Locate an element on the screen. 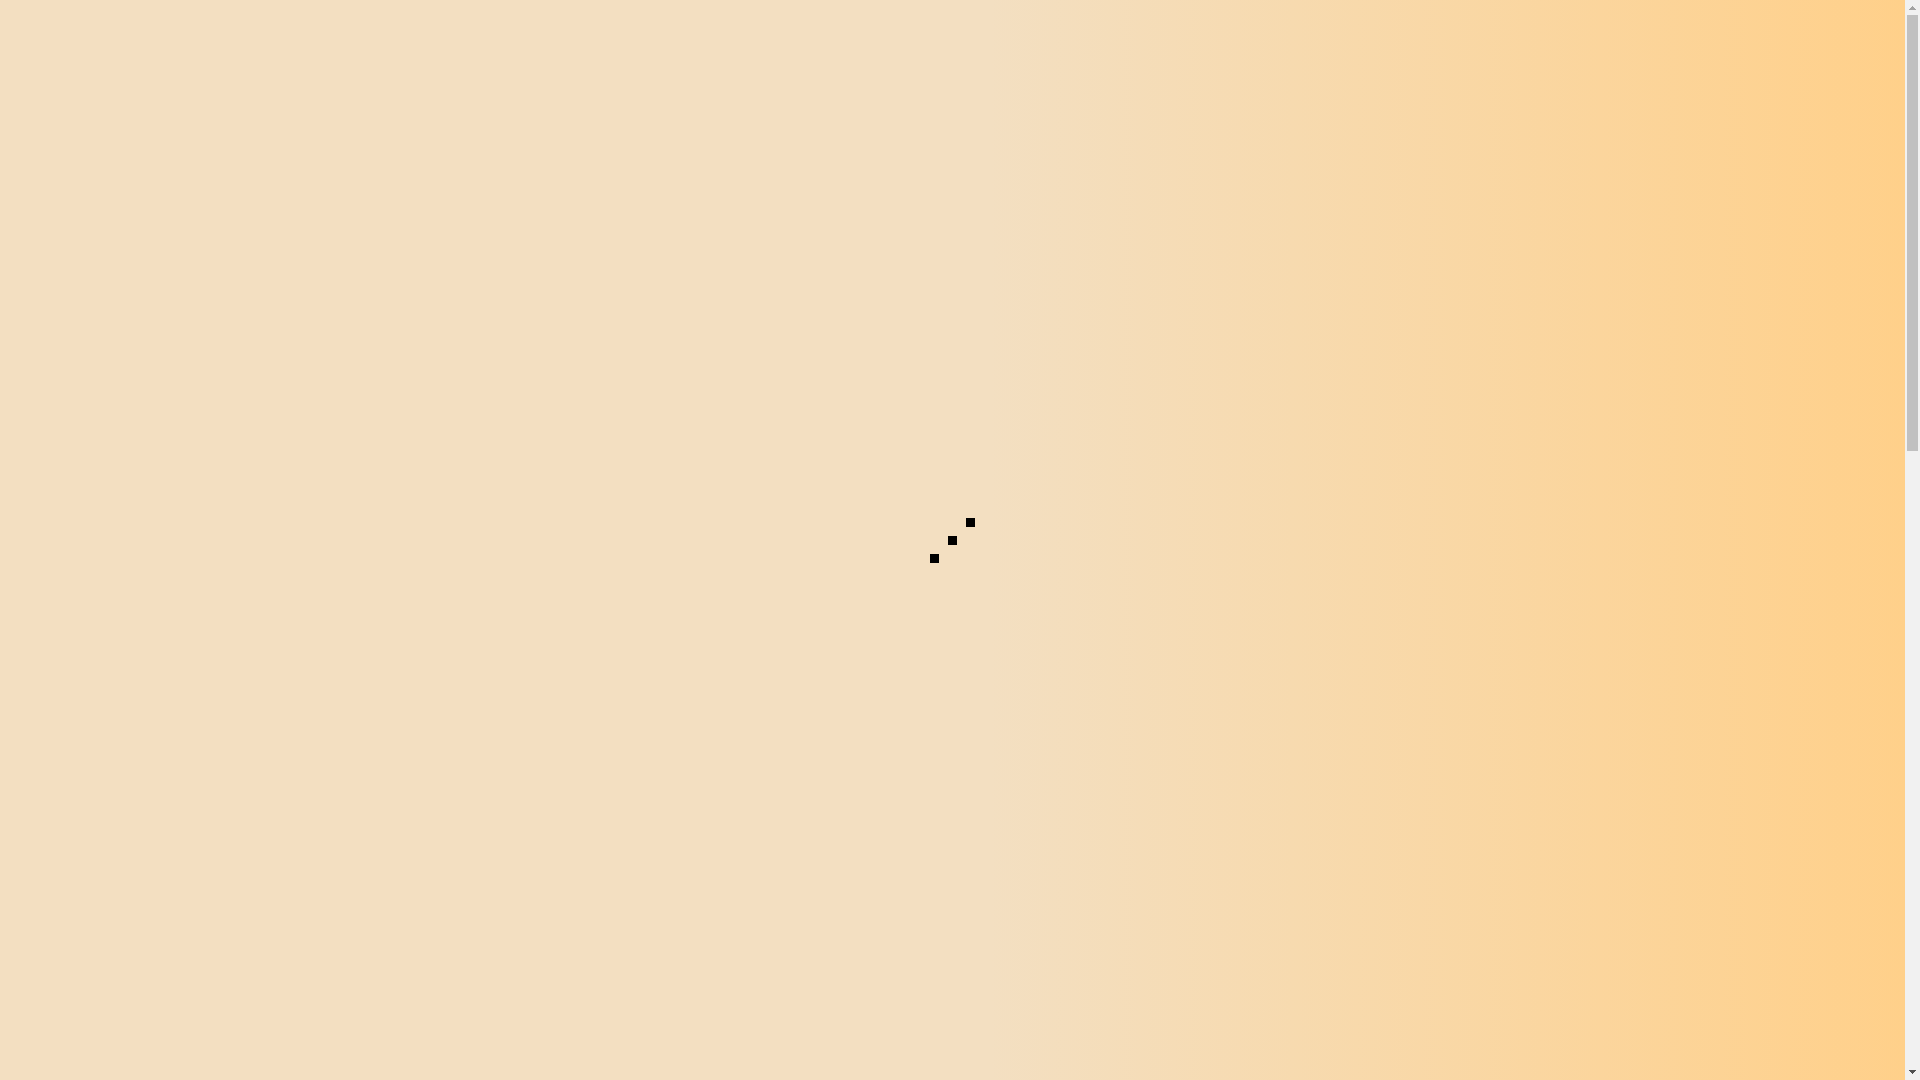 The width and height of the screenshot is (1920, 1080). Taking Back Patriotism is located at coordinates (760, 786).